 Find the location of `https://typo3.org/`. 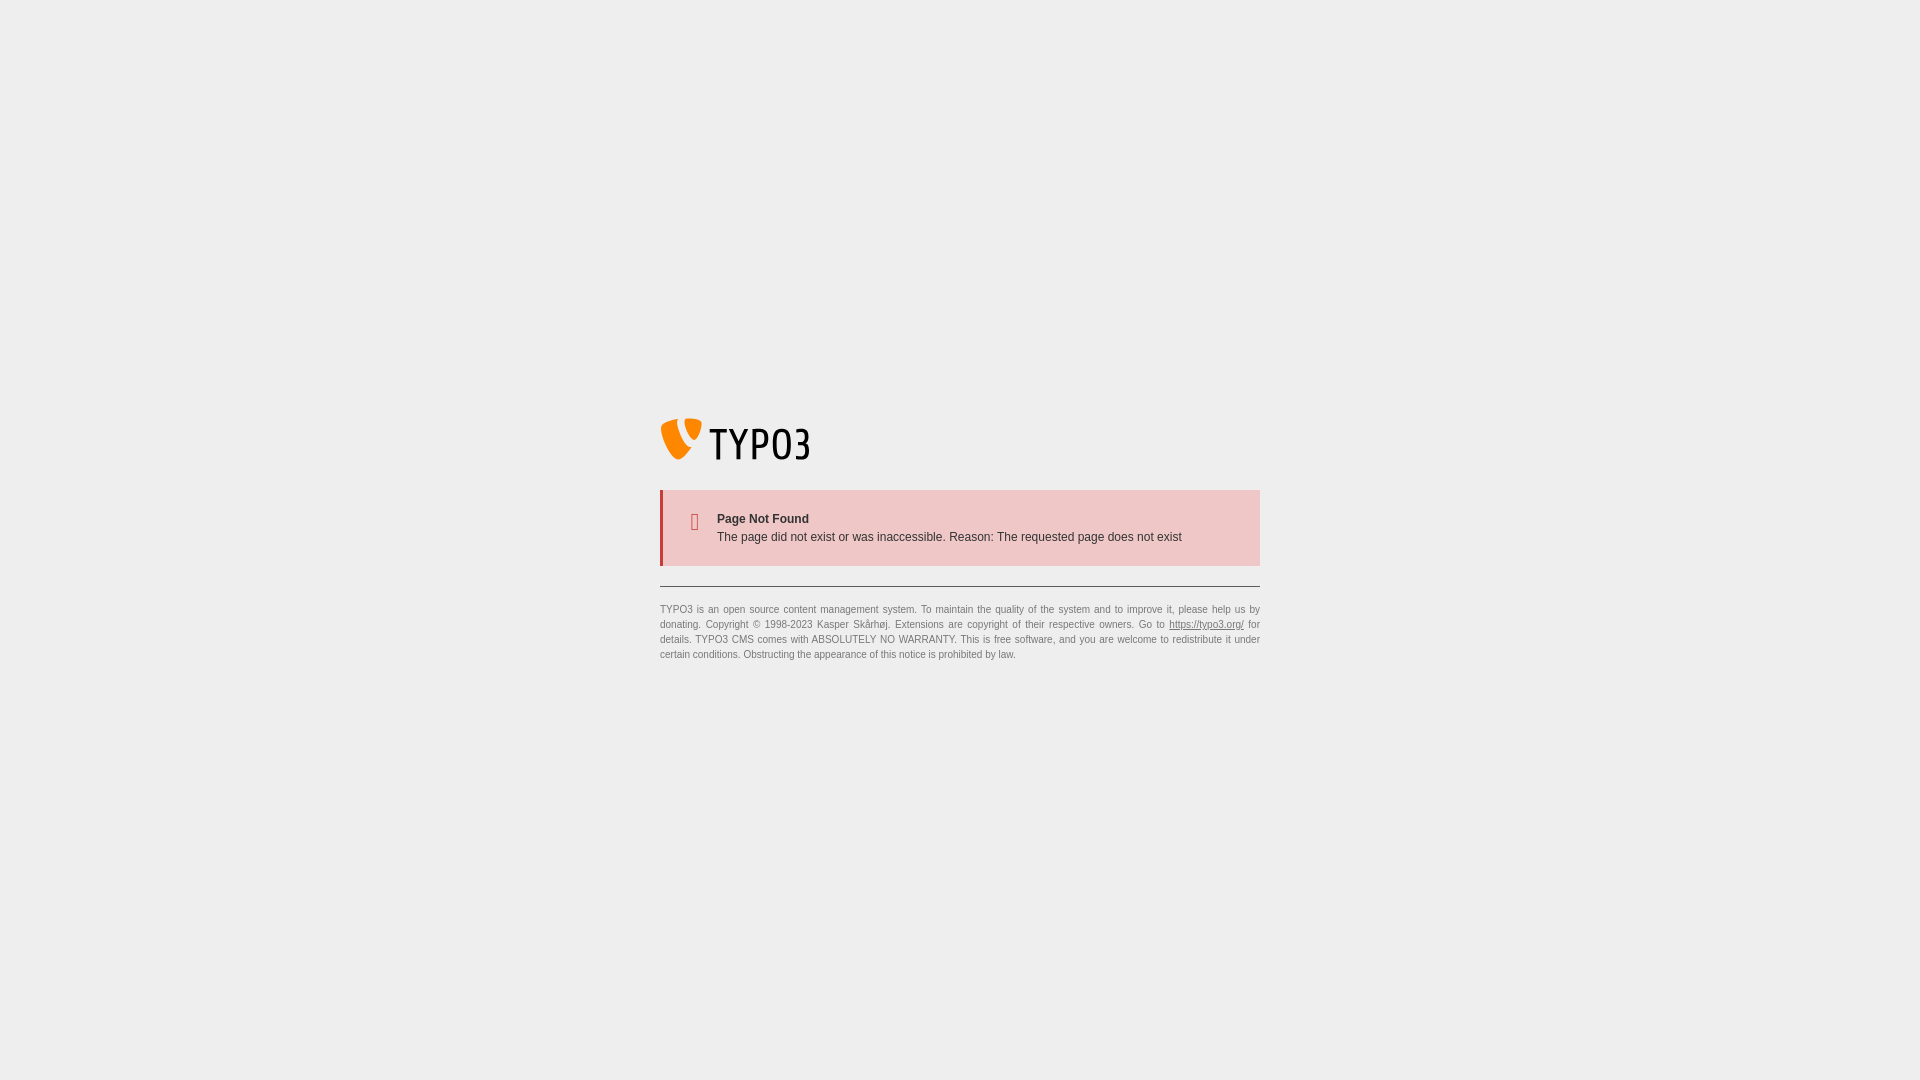

https://typo3.org/ is located at coordinates (1206, 624).